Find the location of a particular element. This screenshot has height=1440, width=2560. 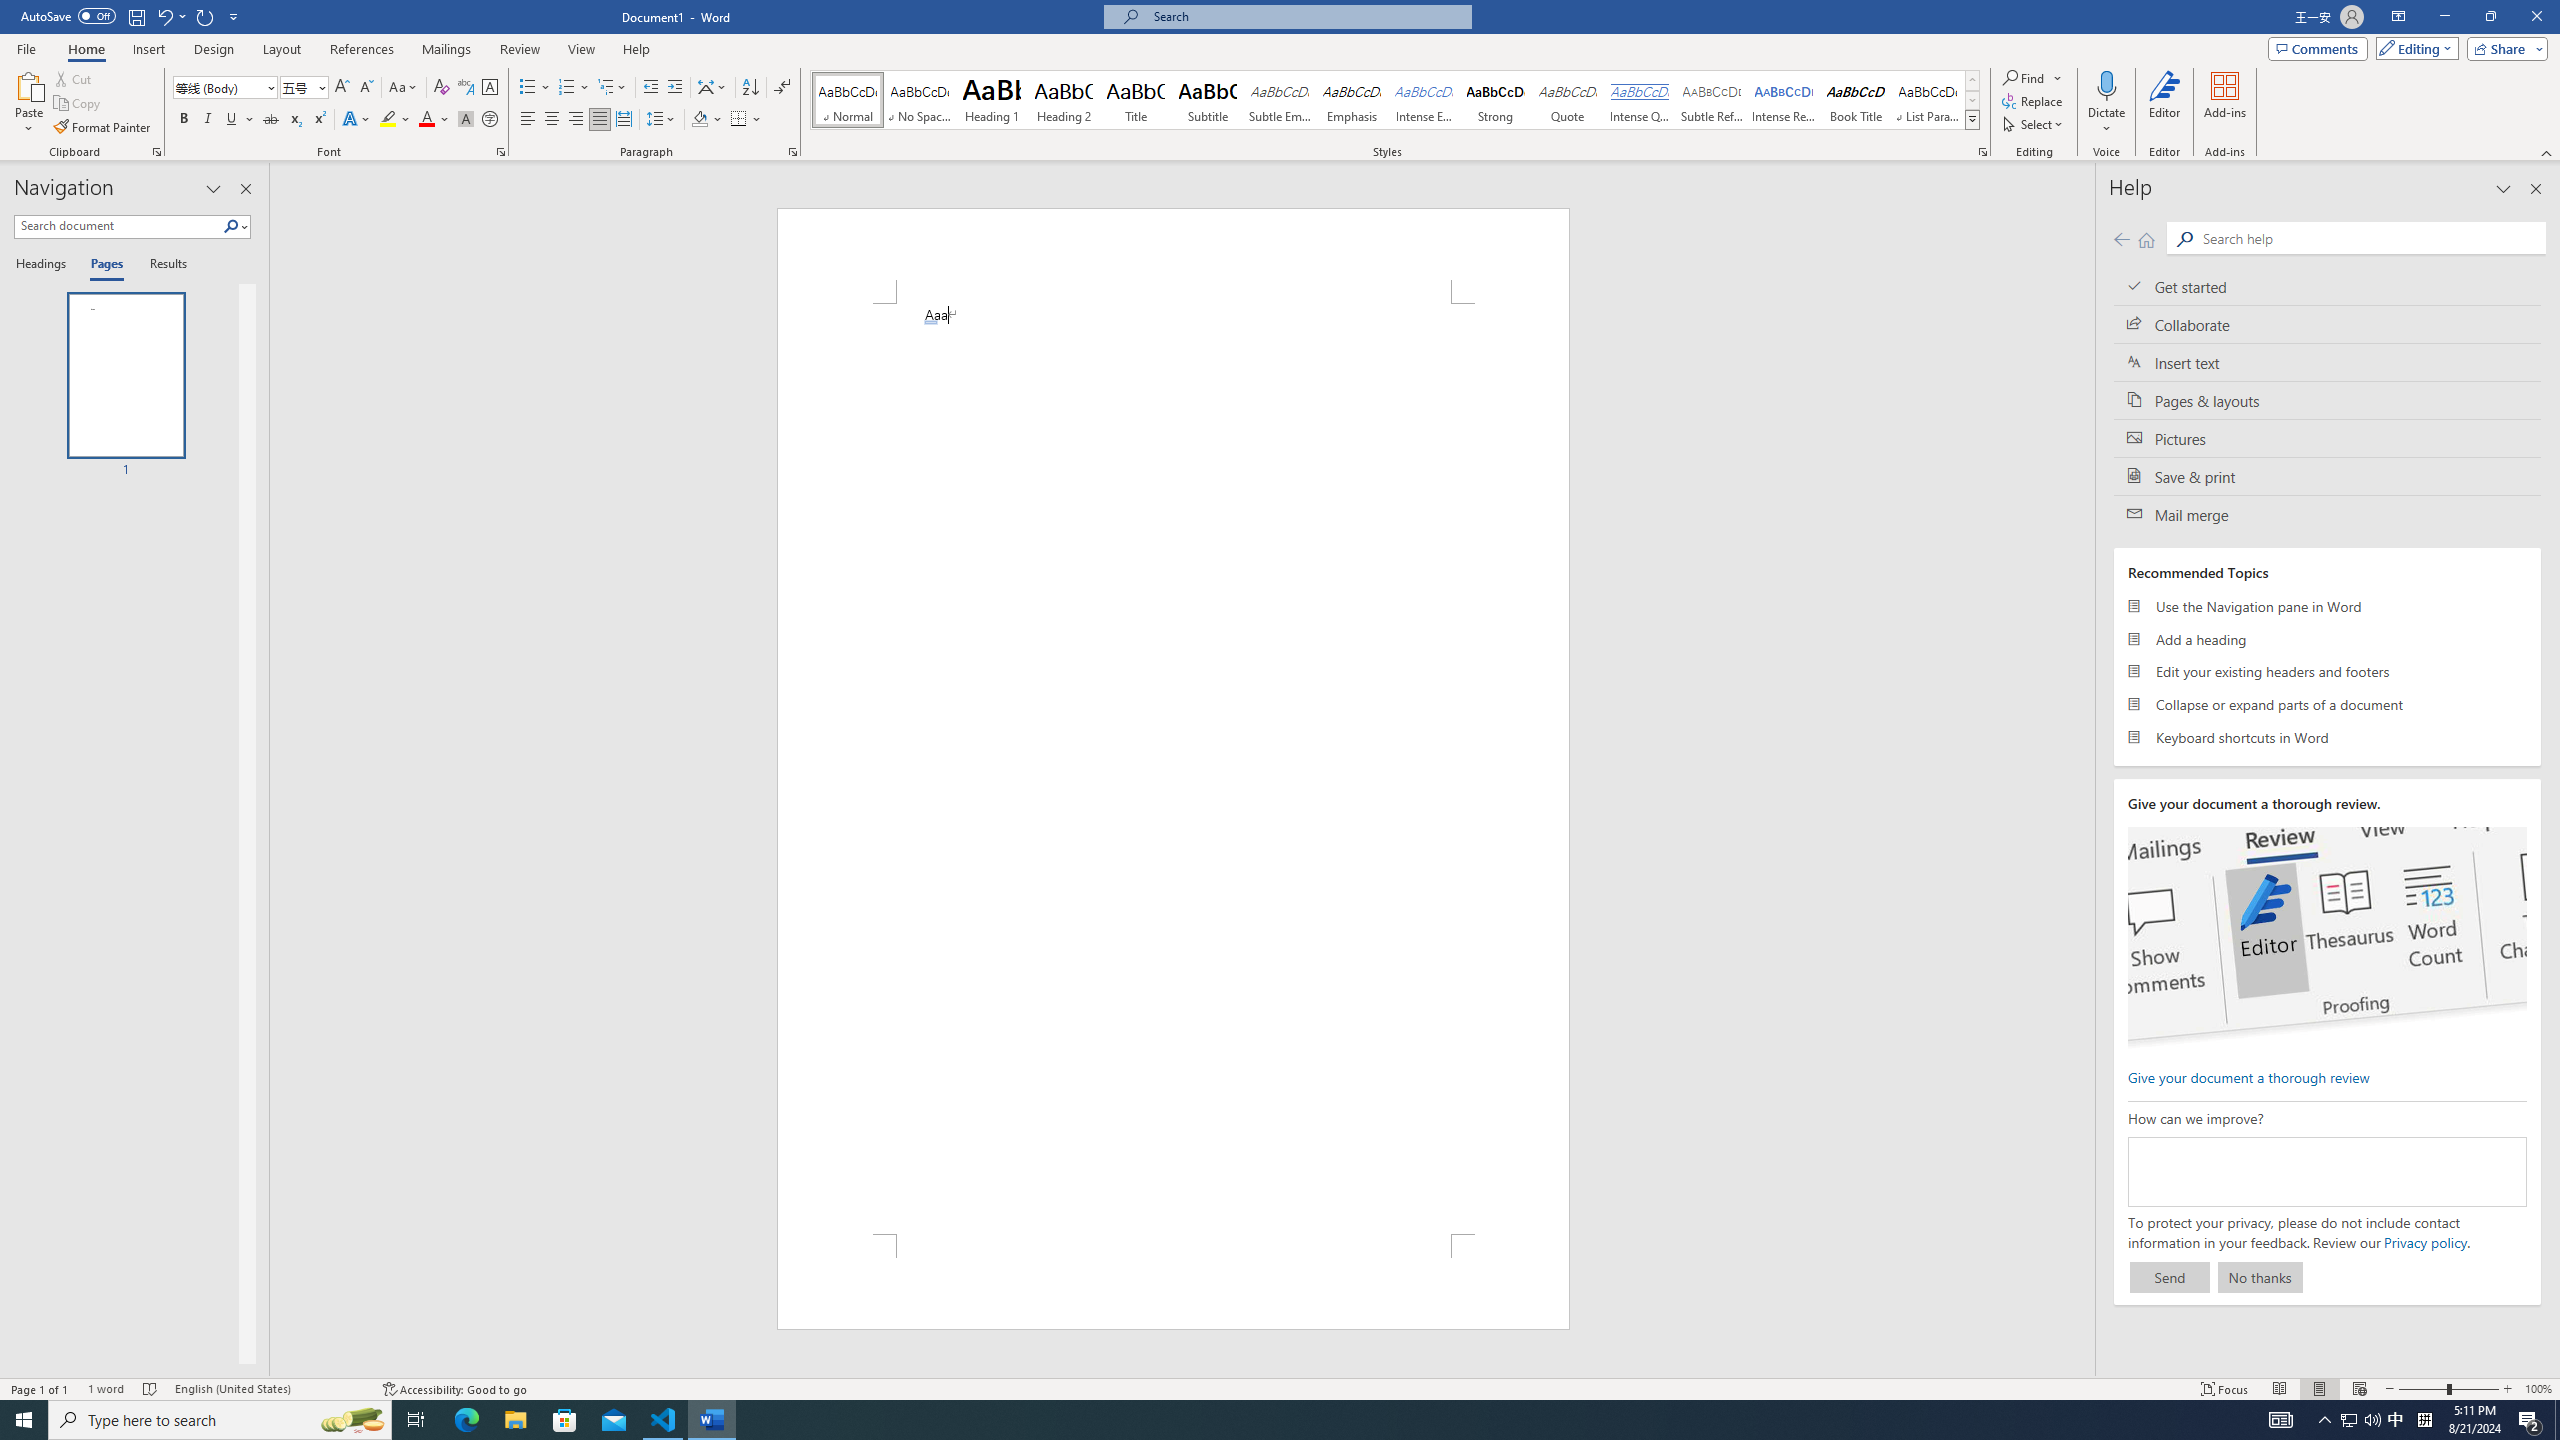

Spelling and Grammar Check No Errors is located at coordinates (150, 1389).